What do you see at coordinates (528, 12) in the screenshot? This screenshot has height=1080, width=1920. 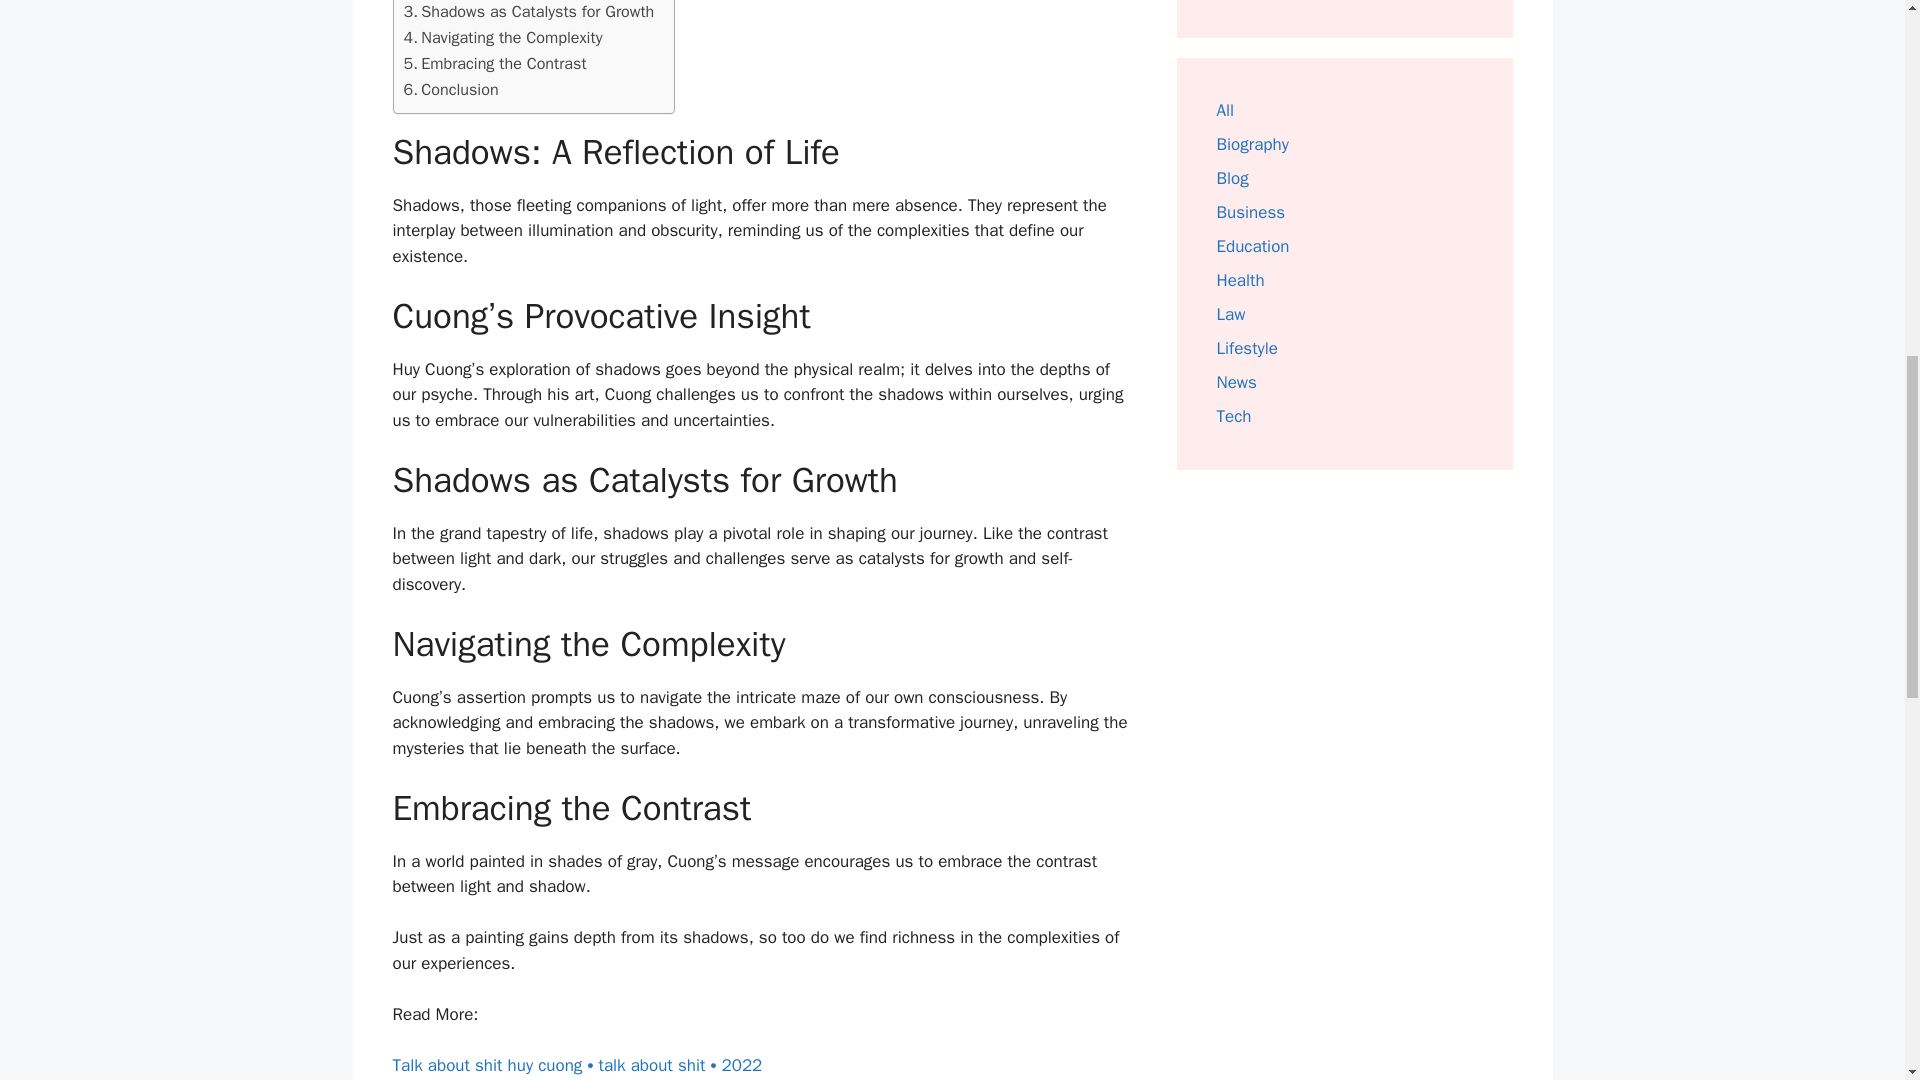 I see `Shadows as Catalysts for Growth` at bounding box center [528, 12].